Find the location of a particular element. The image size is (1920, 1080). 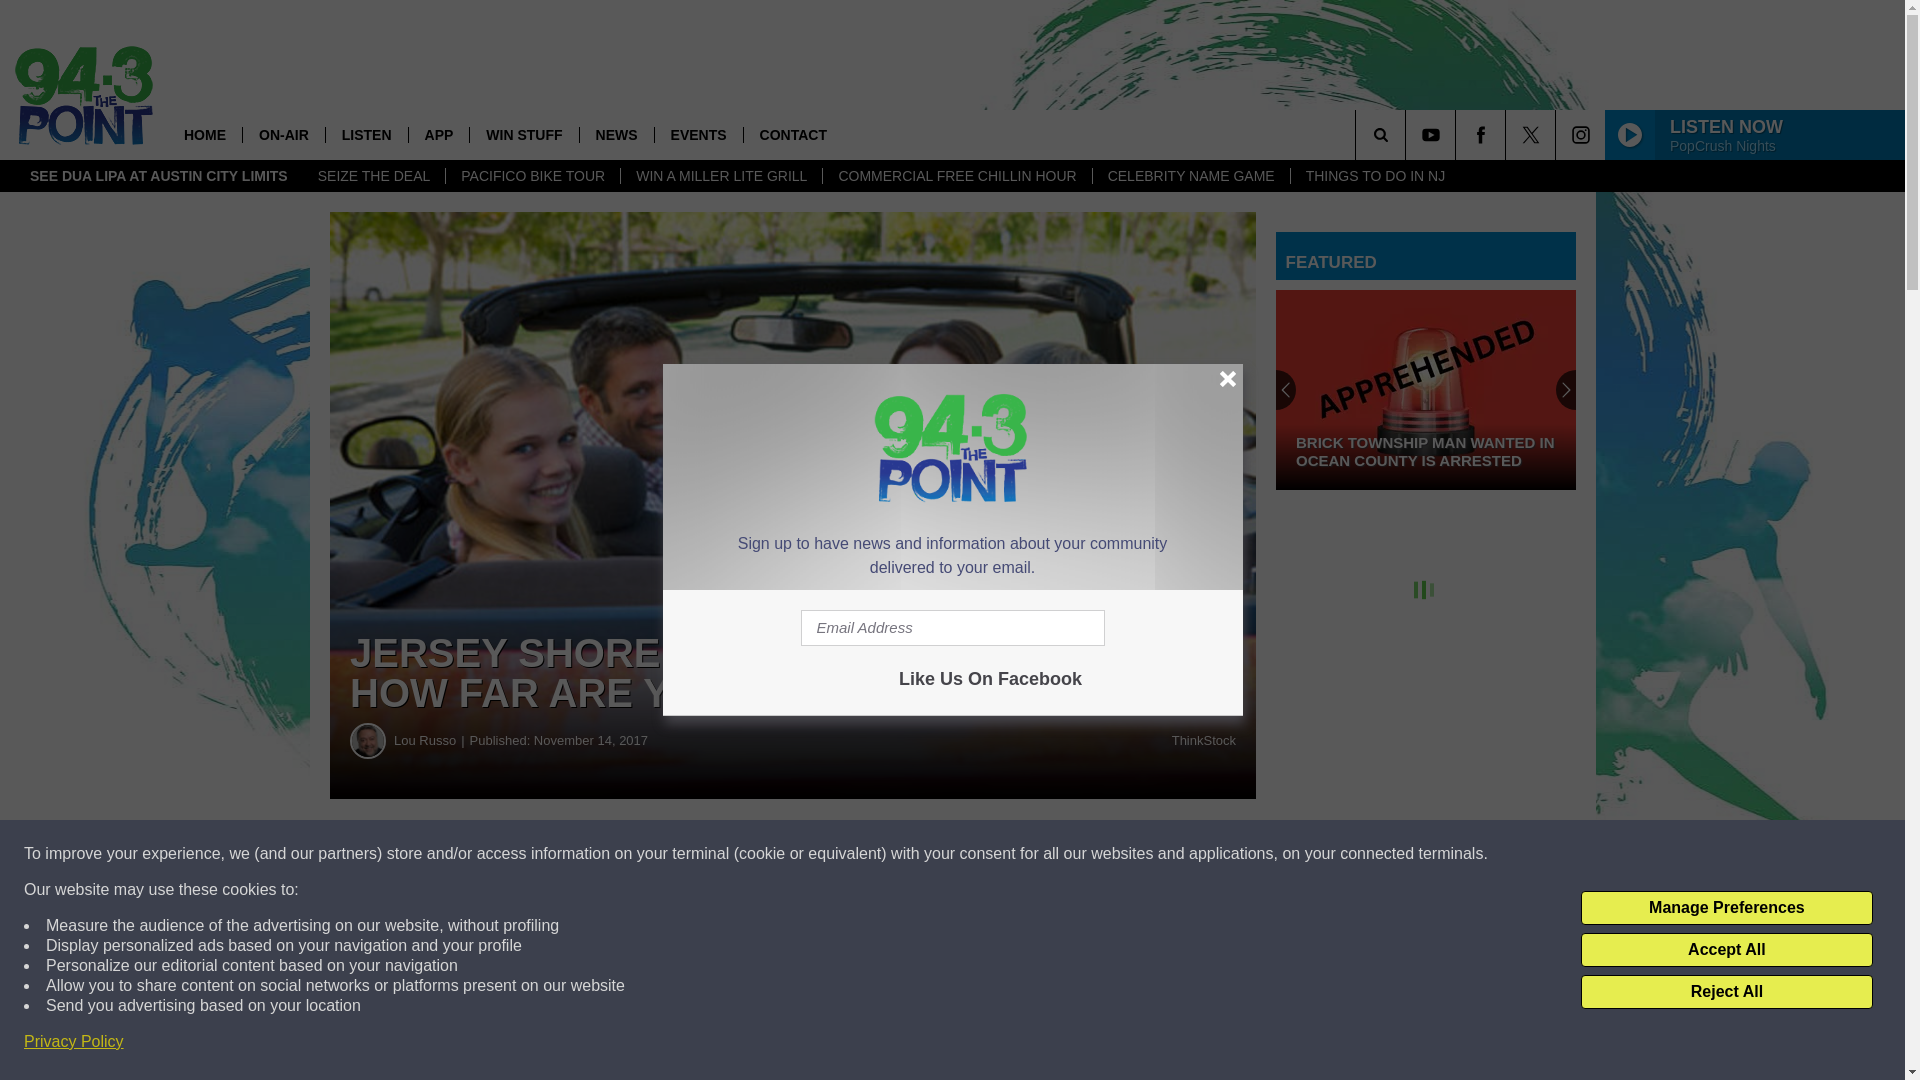

COMMERCIAL FREE CHILLIN HOUR is located at coordinates (956, 176).